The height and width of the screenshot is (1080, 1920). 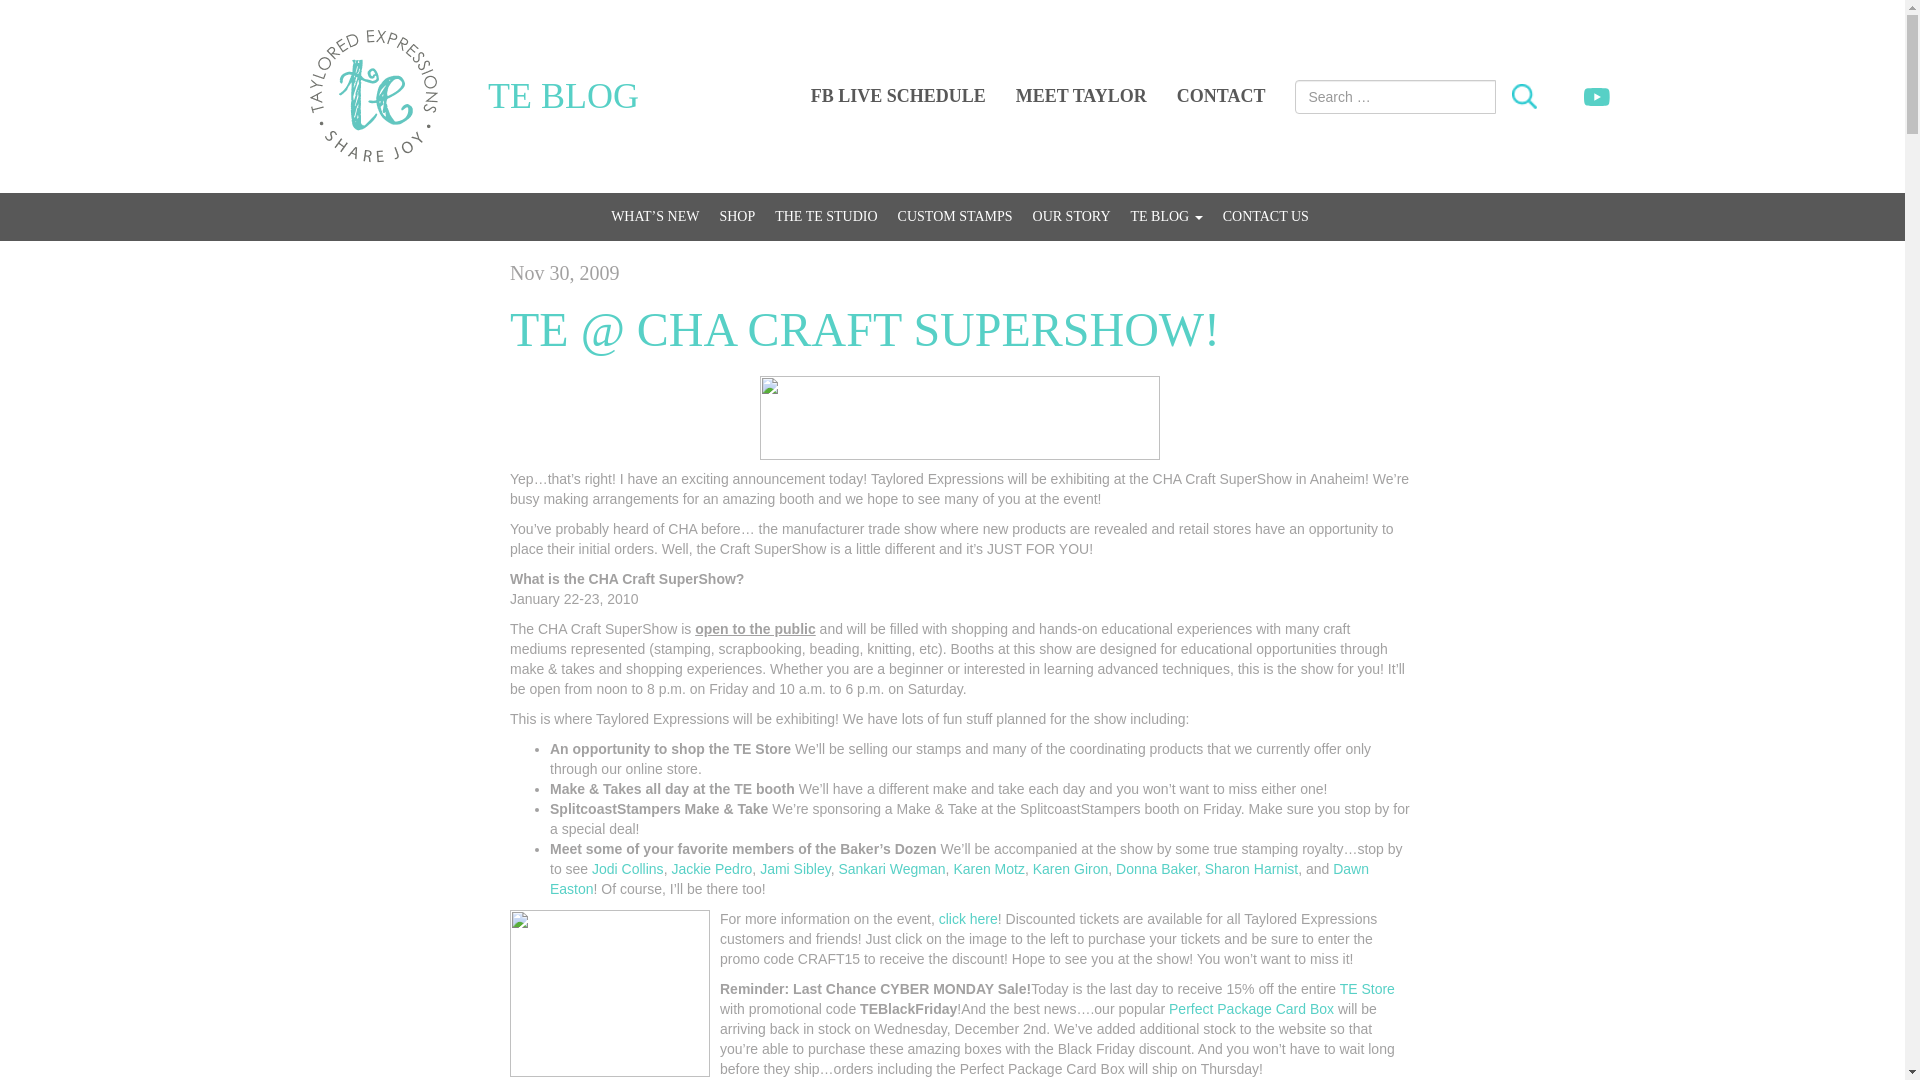 I want to click on Custom Stamps, so click(x=955, y=216).